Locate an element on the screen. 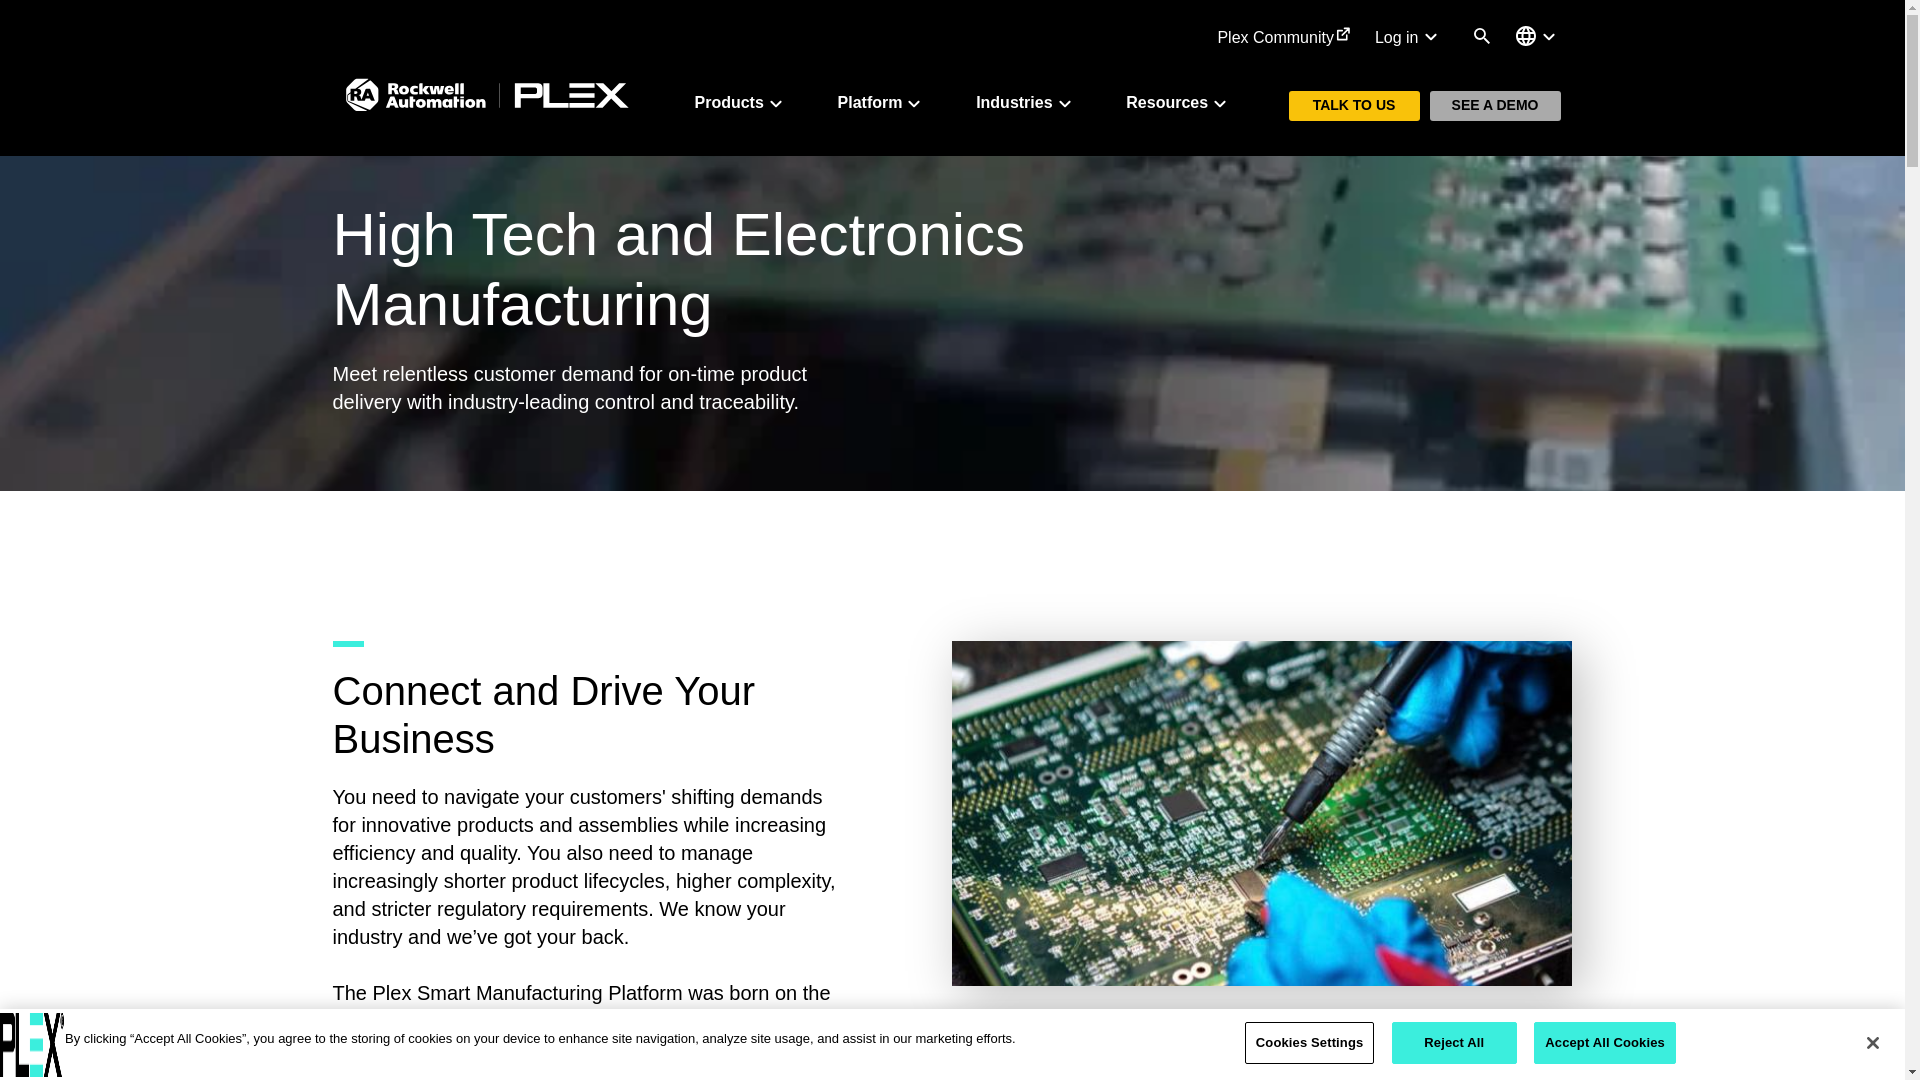 This screenshot has height=1080, width=1920. Resources is located at coordinates (1178, 102).